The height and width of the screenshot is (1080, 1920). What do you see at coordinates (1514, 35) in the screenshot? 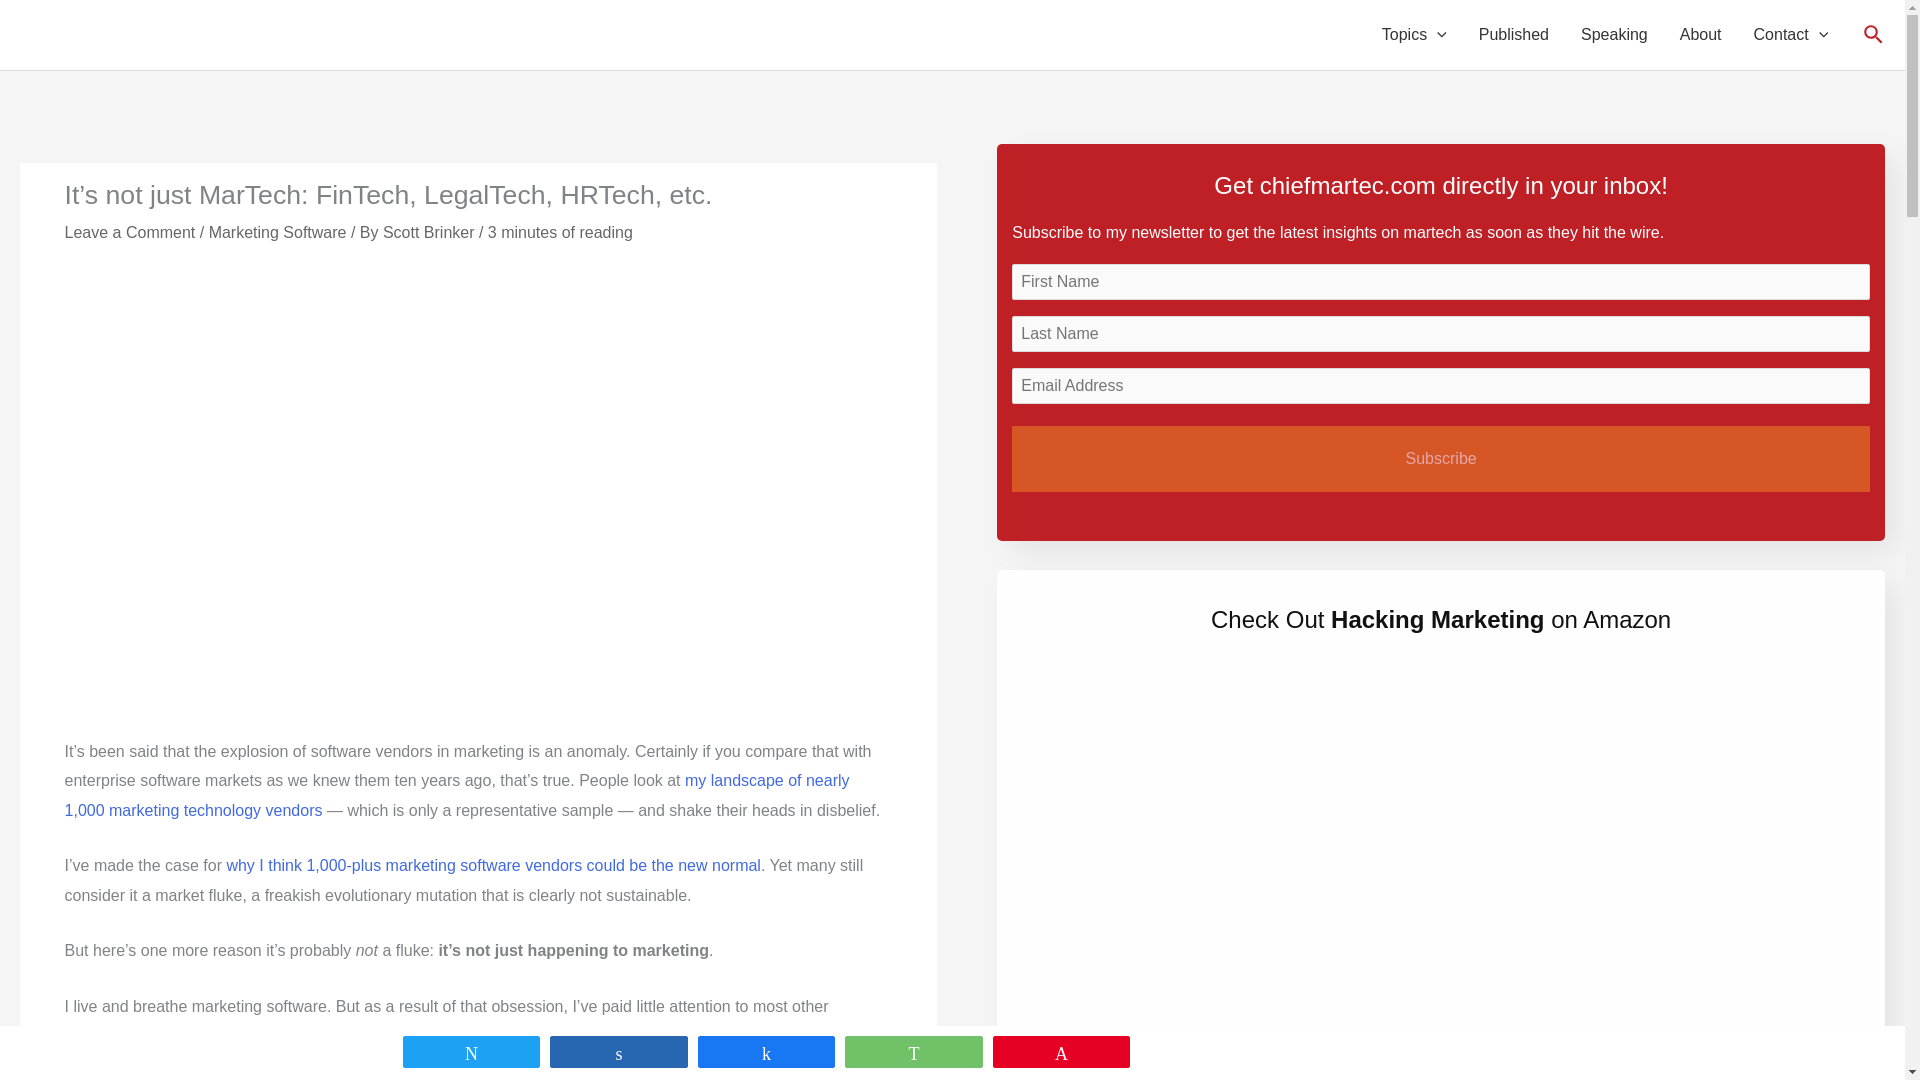
I see `Published` at bounding box center [1514, 35].